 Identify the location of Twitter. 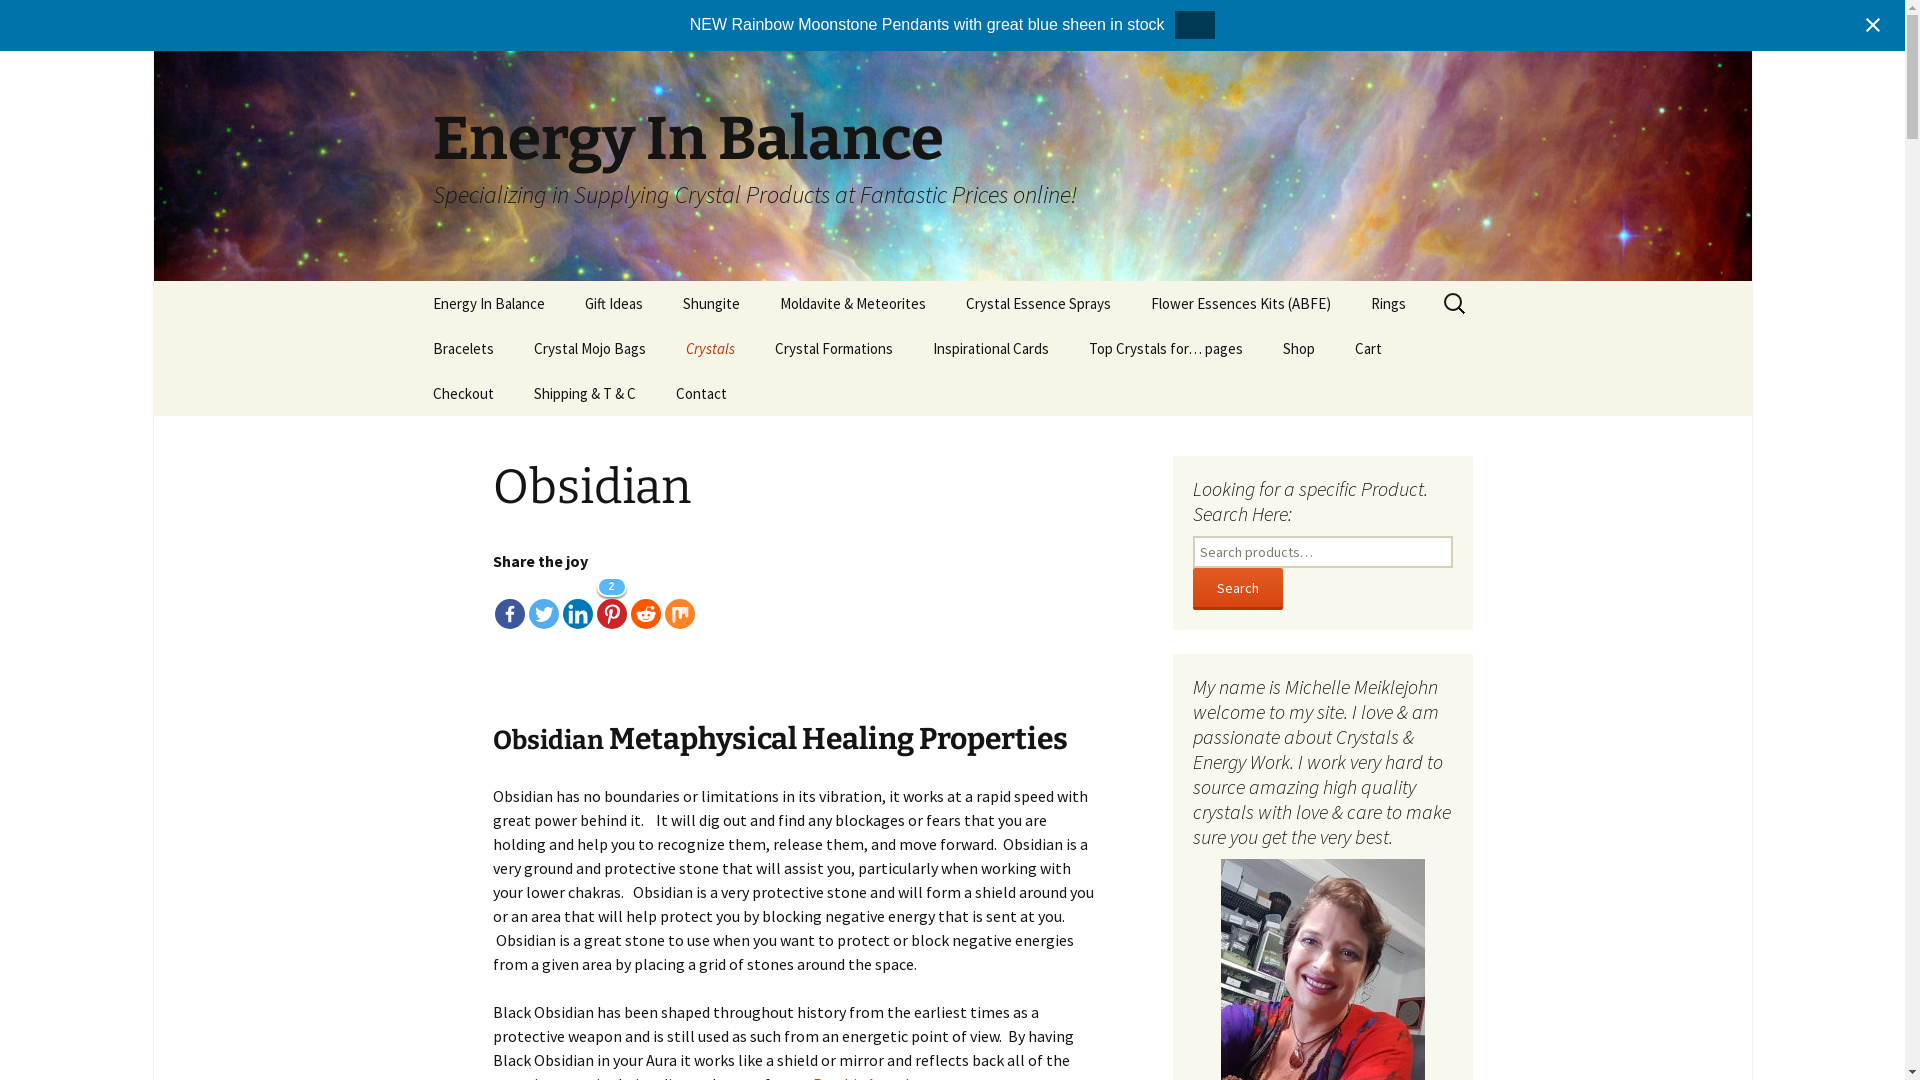
(543, 602).